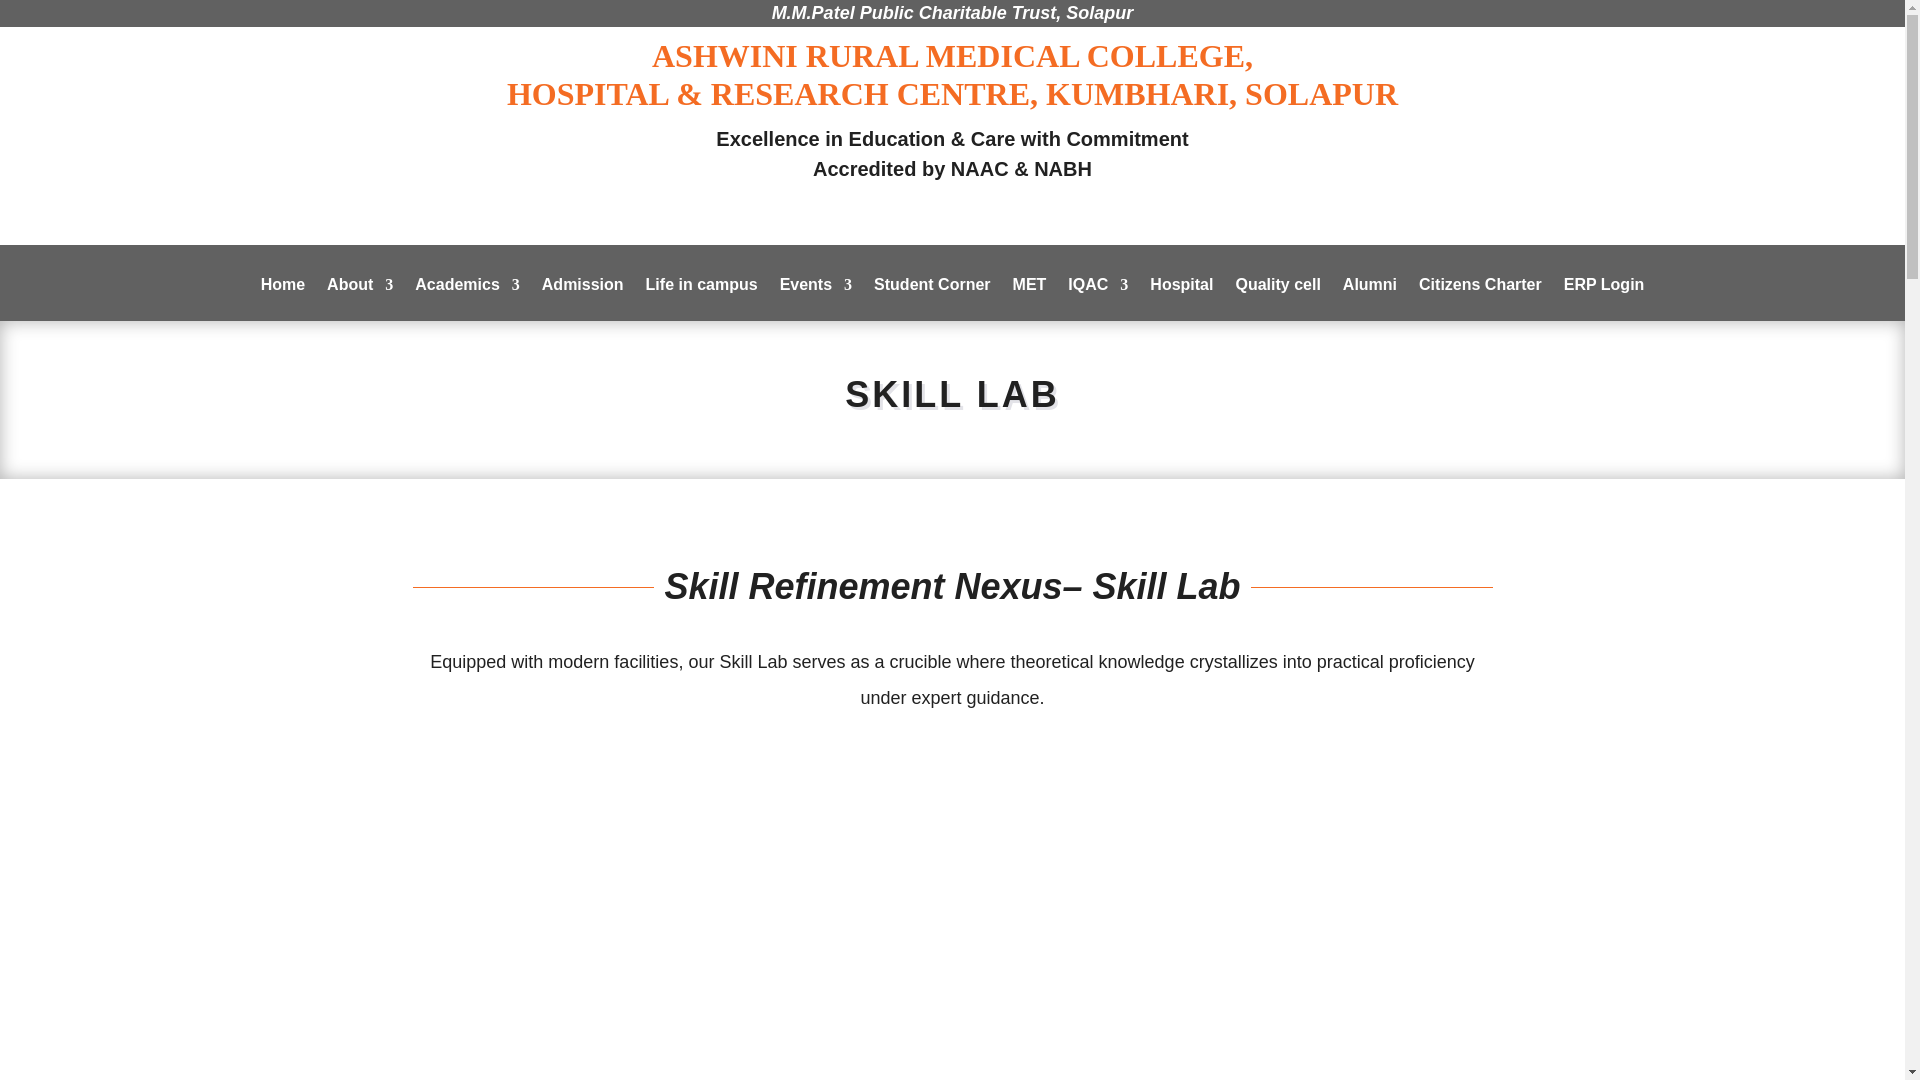 The height and width of the screenshot is (1080, 1920). I want to click on About, so click(360, 298).